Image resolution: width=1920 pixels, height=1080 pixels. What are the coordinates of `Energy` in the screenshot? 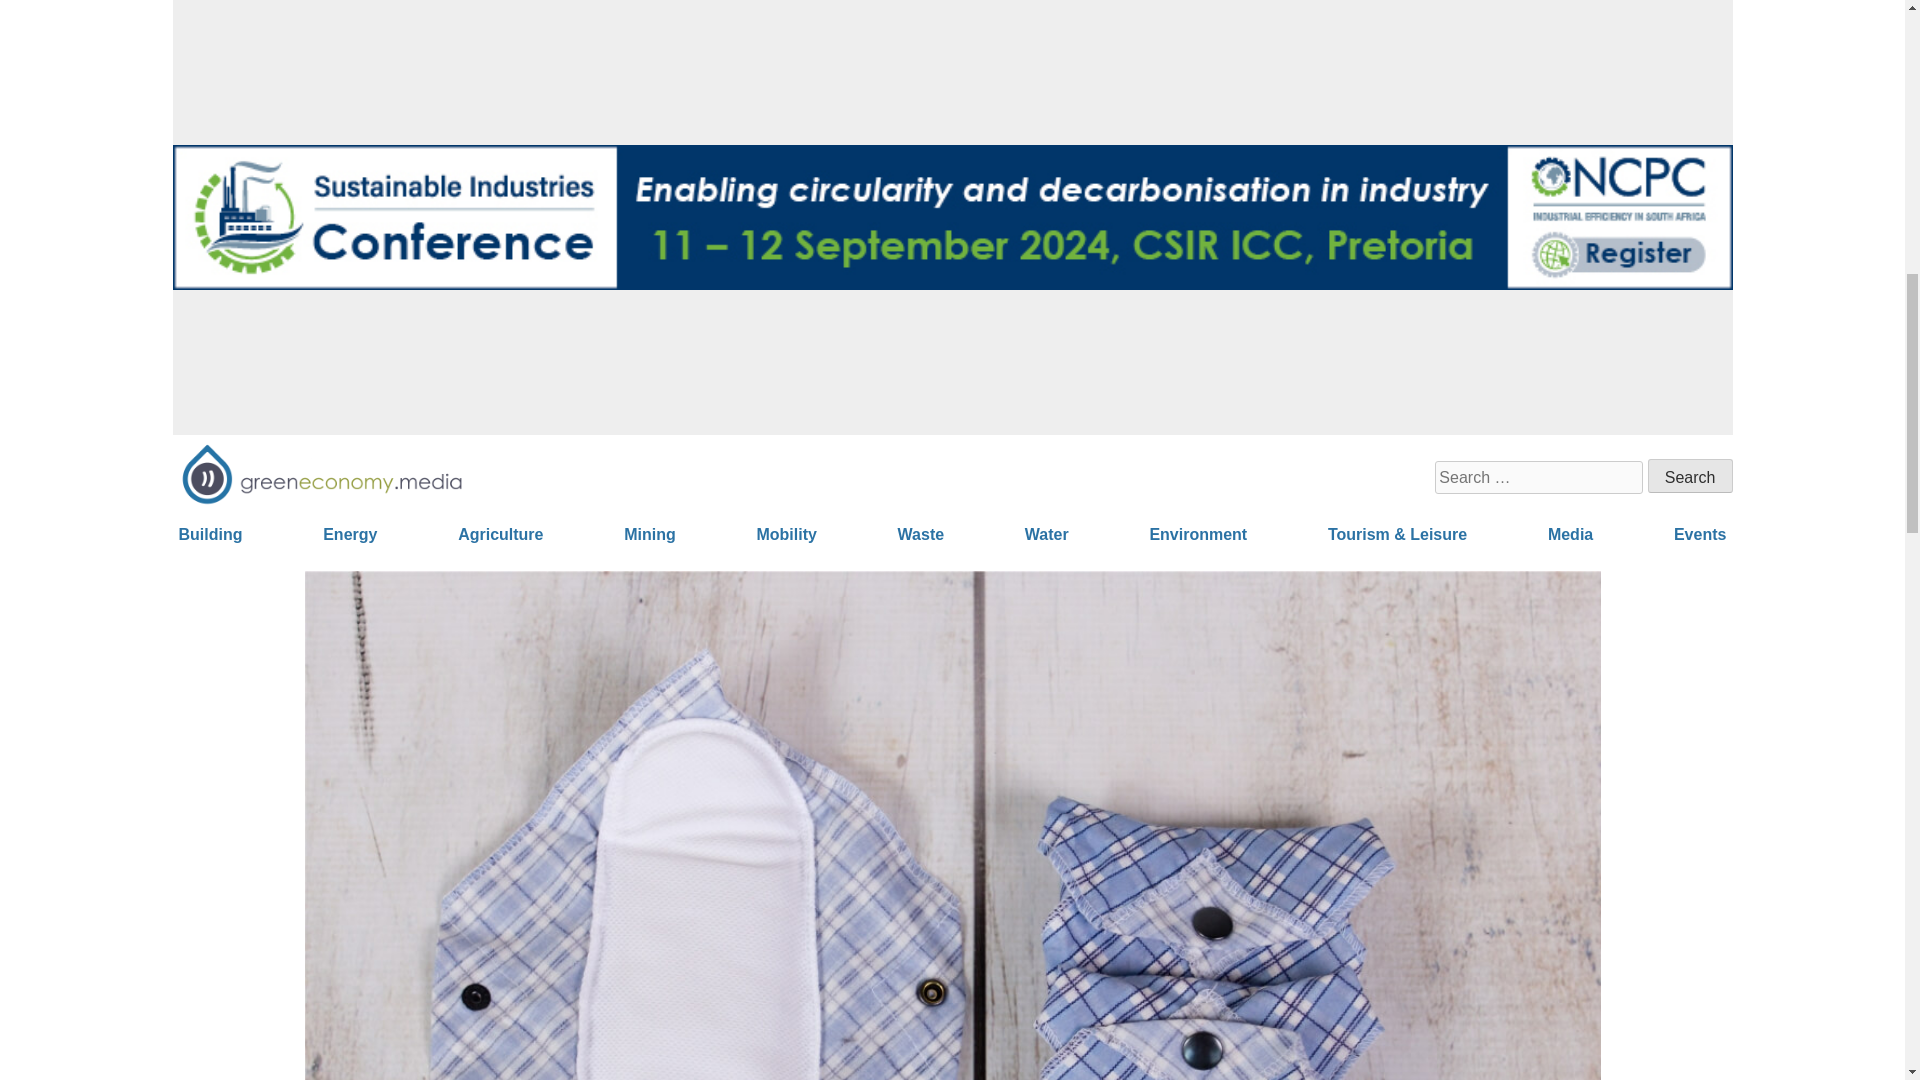 It's located at (349, 534).